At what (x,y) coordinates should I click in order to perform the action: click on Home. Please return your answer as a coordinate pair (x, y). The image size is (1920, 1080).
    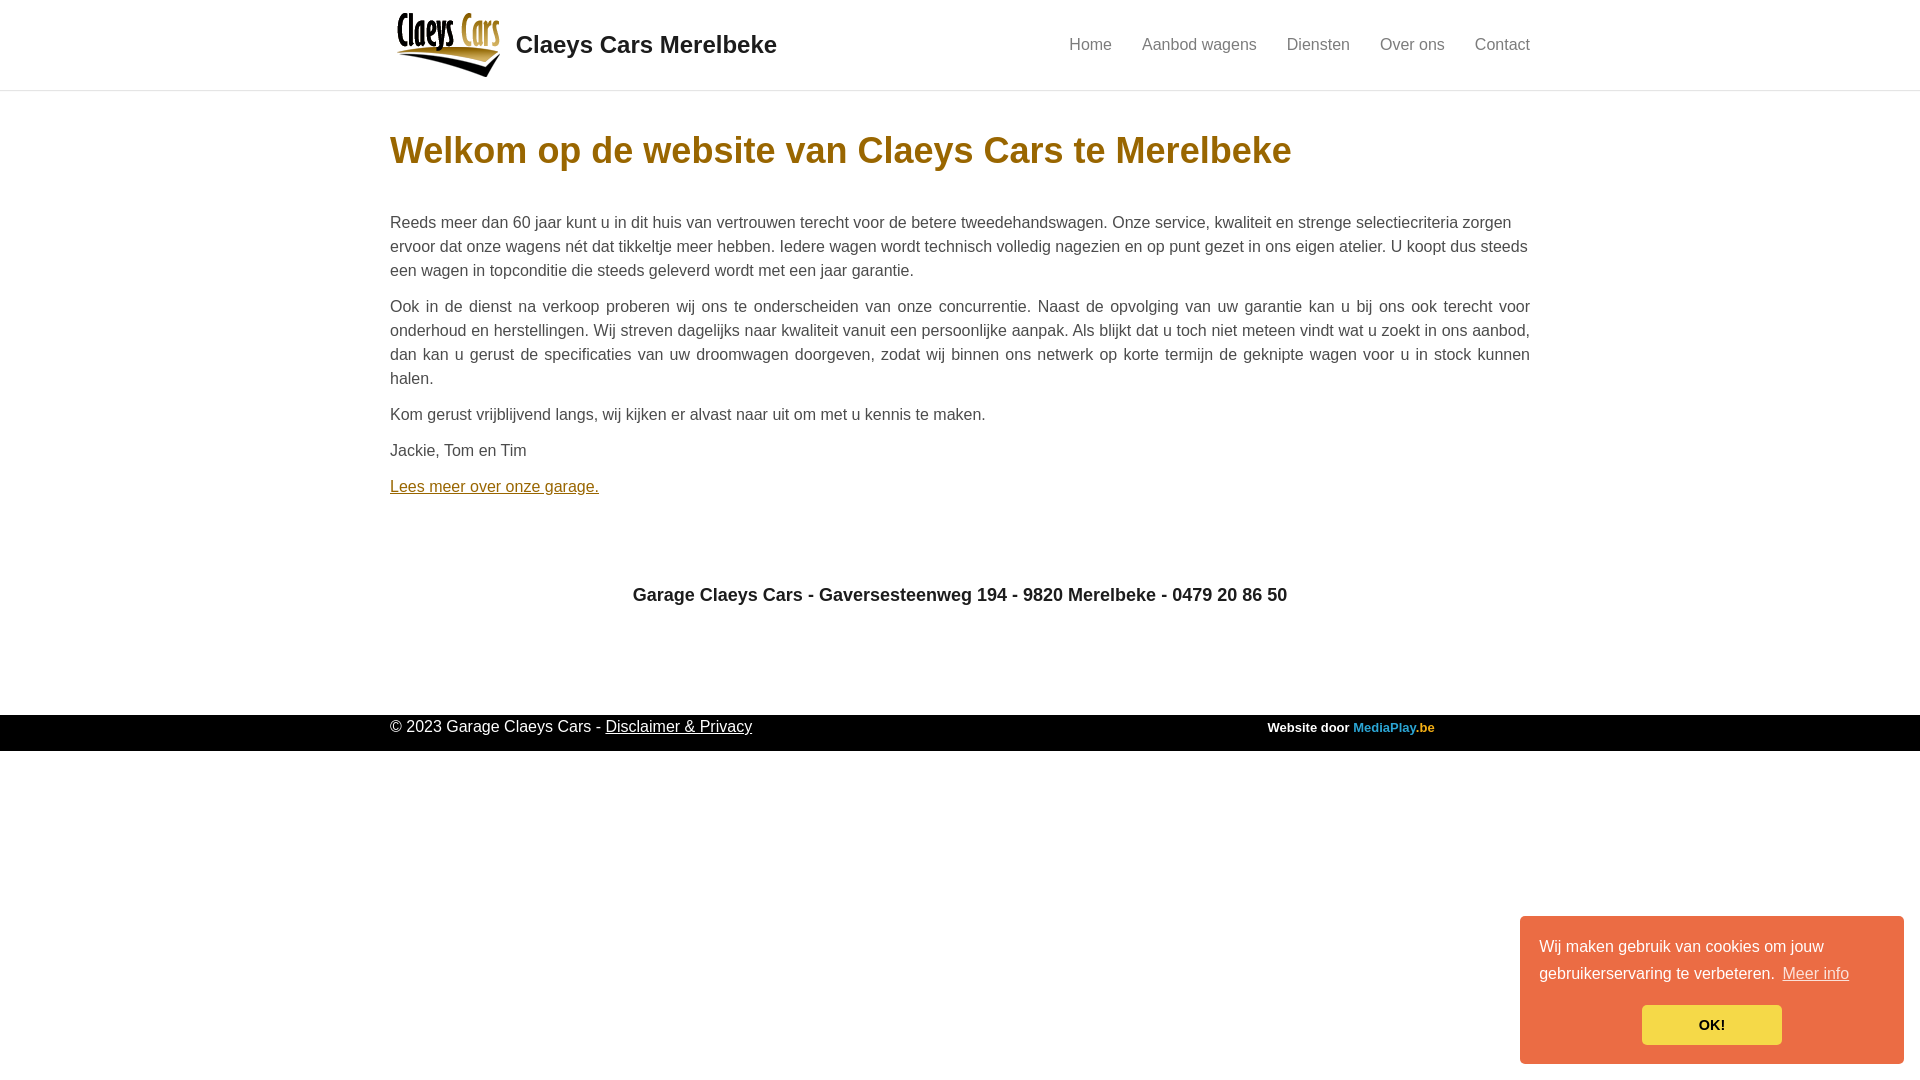
    Looking at the image, I should click on (1090, 45).